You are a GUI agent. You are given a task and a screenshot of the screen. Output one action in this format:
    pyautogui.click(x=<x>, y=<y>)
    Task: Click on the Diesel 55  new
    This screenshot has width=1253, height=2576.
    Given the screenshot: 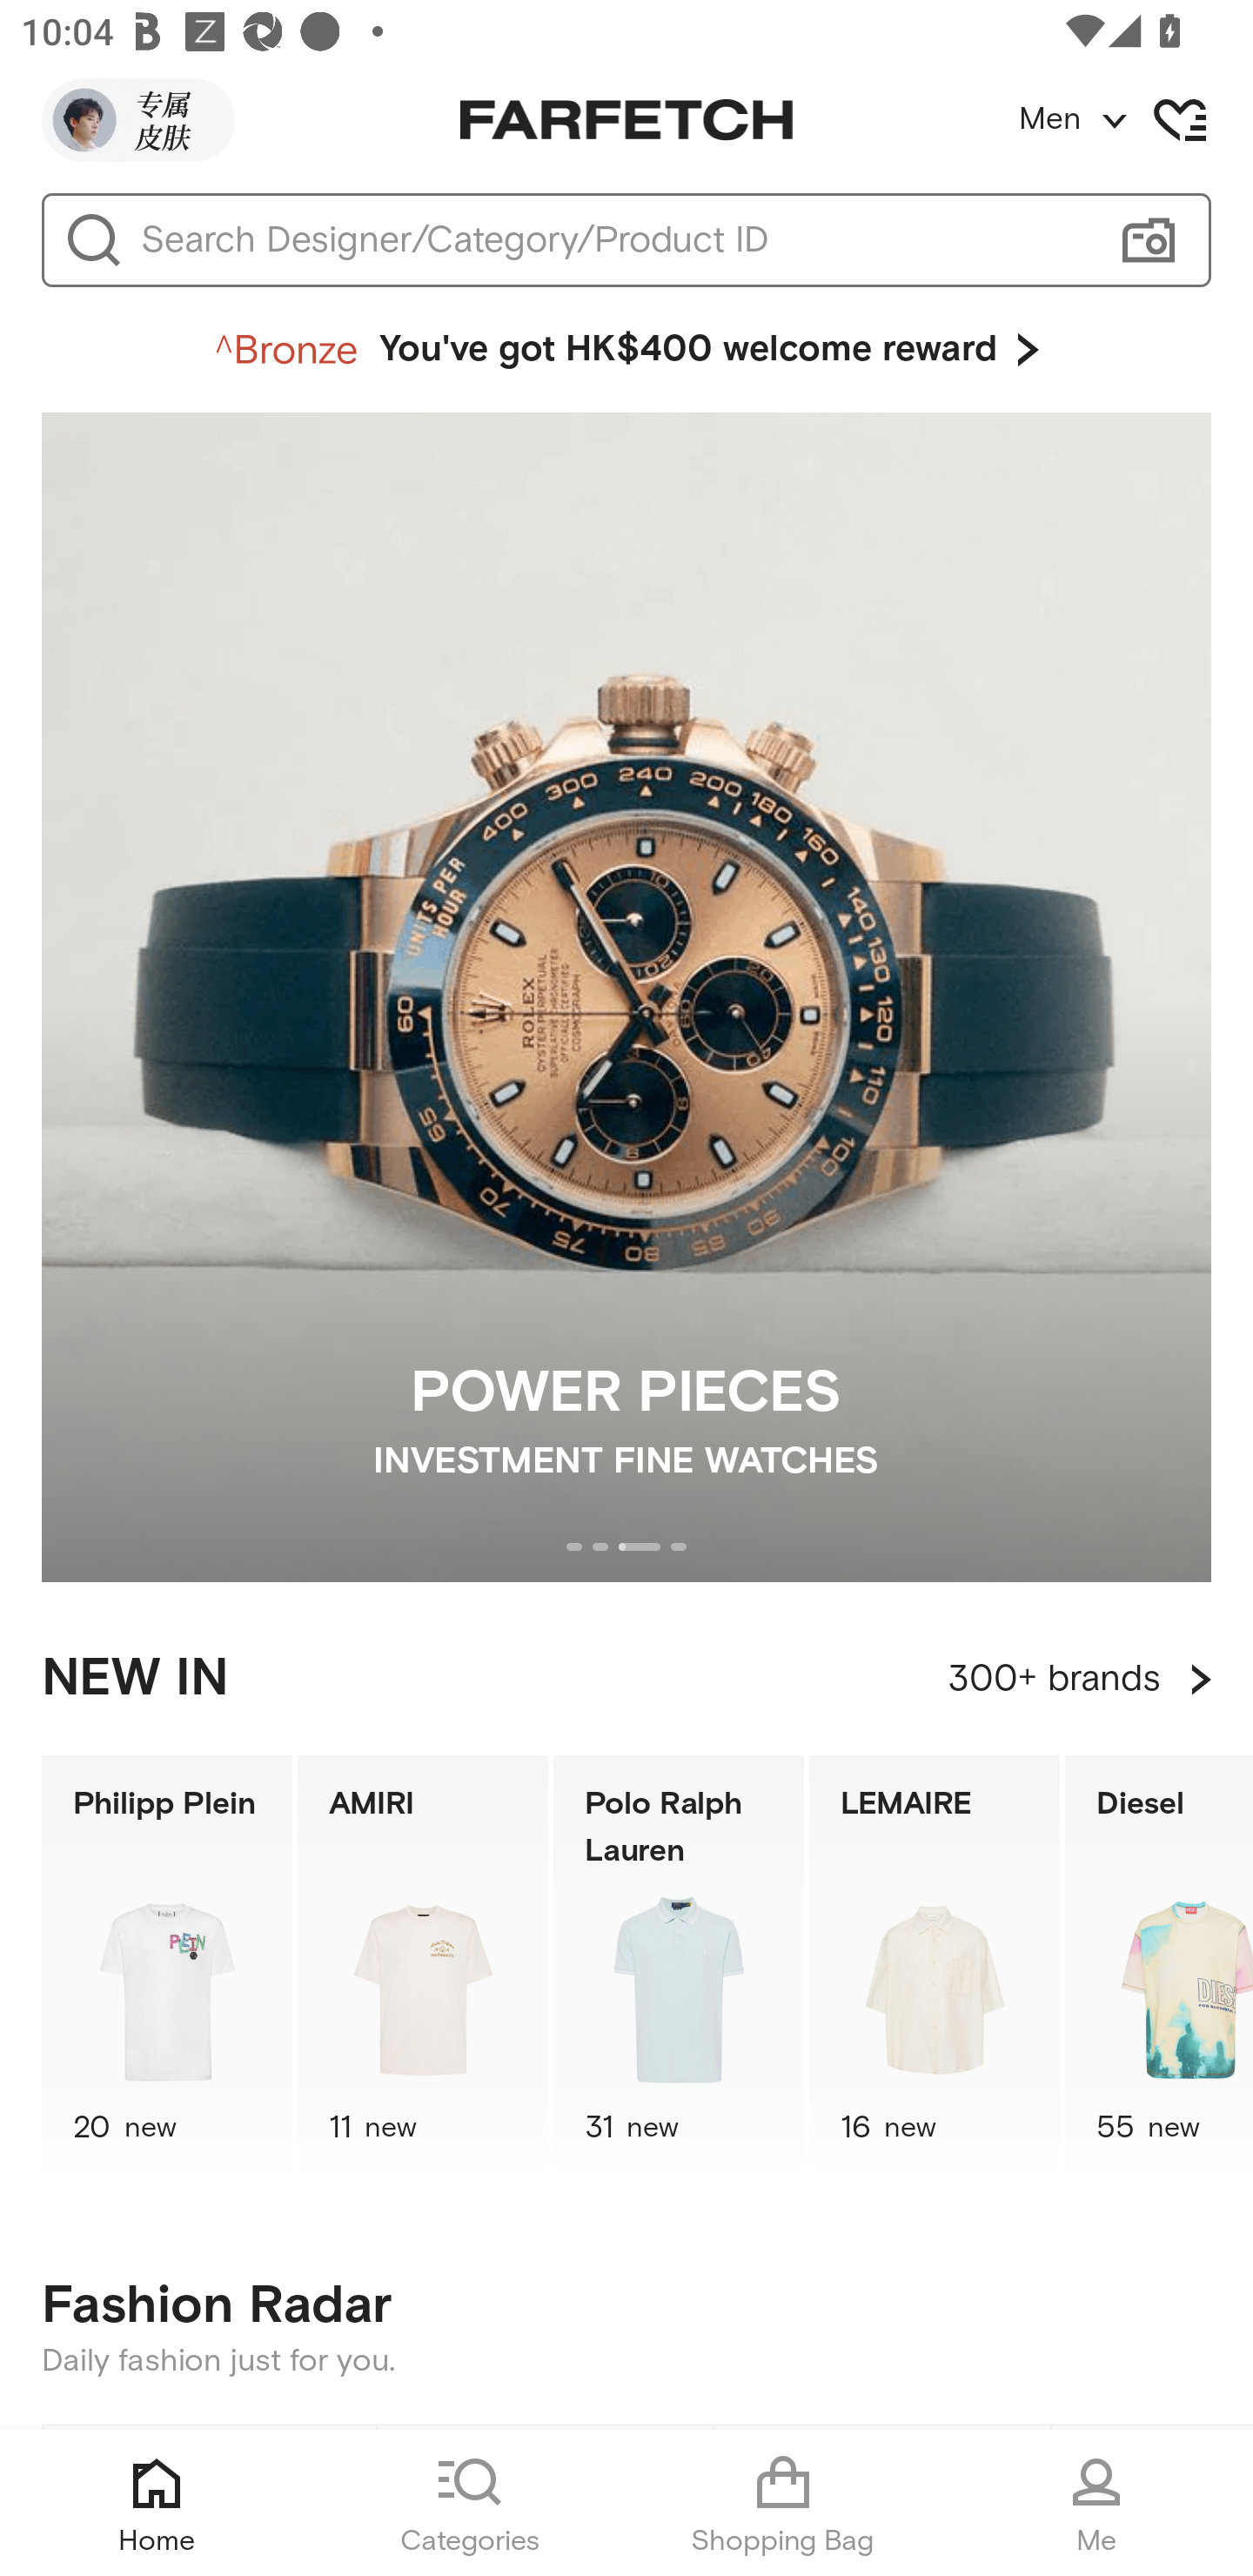 What is the action you would take?
    pyautogui.click(x=1159, y=1967)
    